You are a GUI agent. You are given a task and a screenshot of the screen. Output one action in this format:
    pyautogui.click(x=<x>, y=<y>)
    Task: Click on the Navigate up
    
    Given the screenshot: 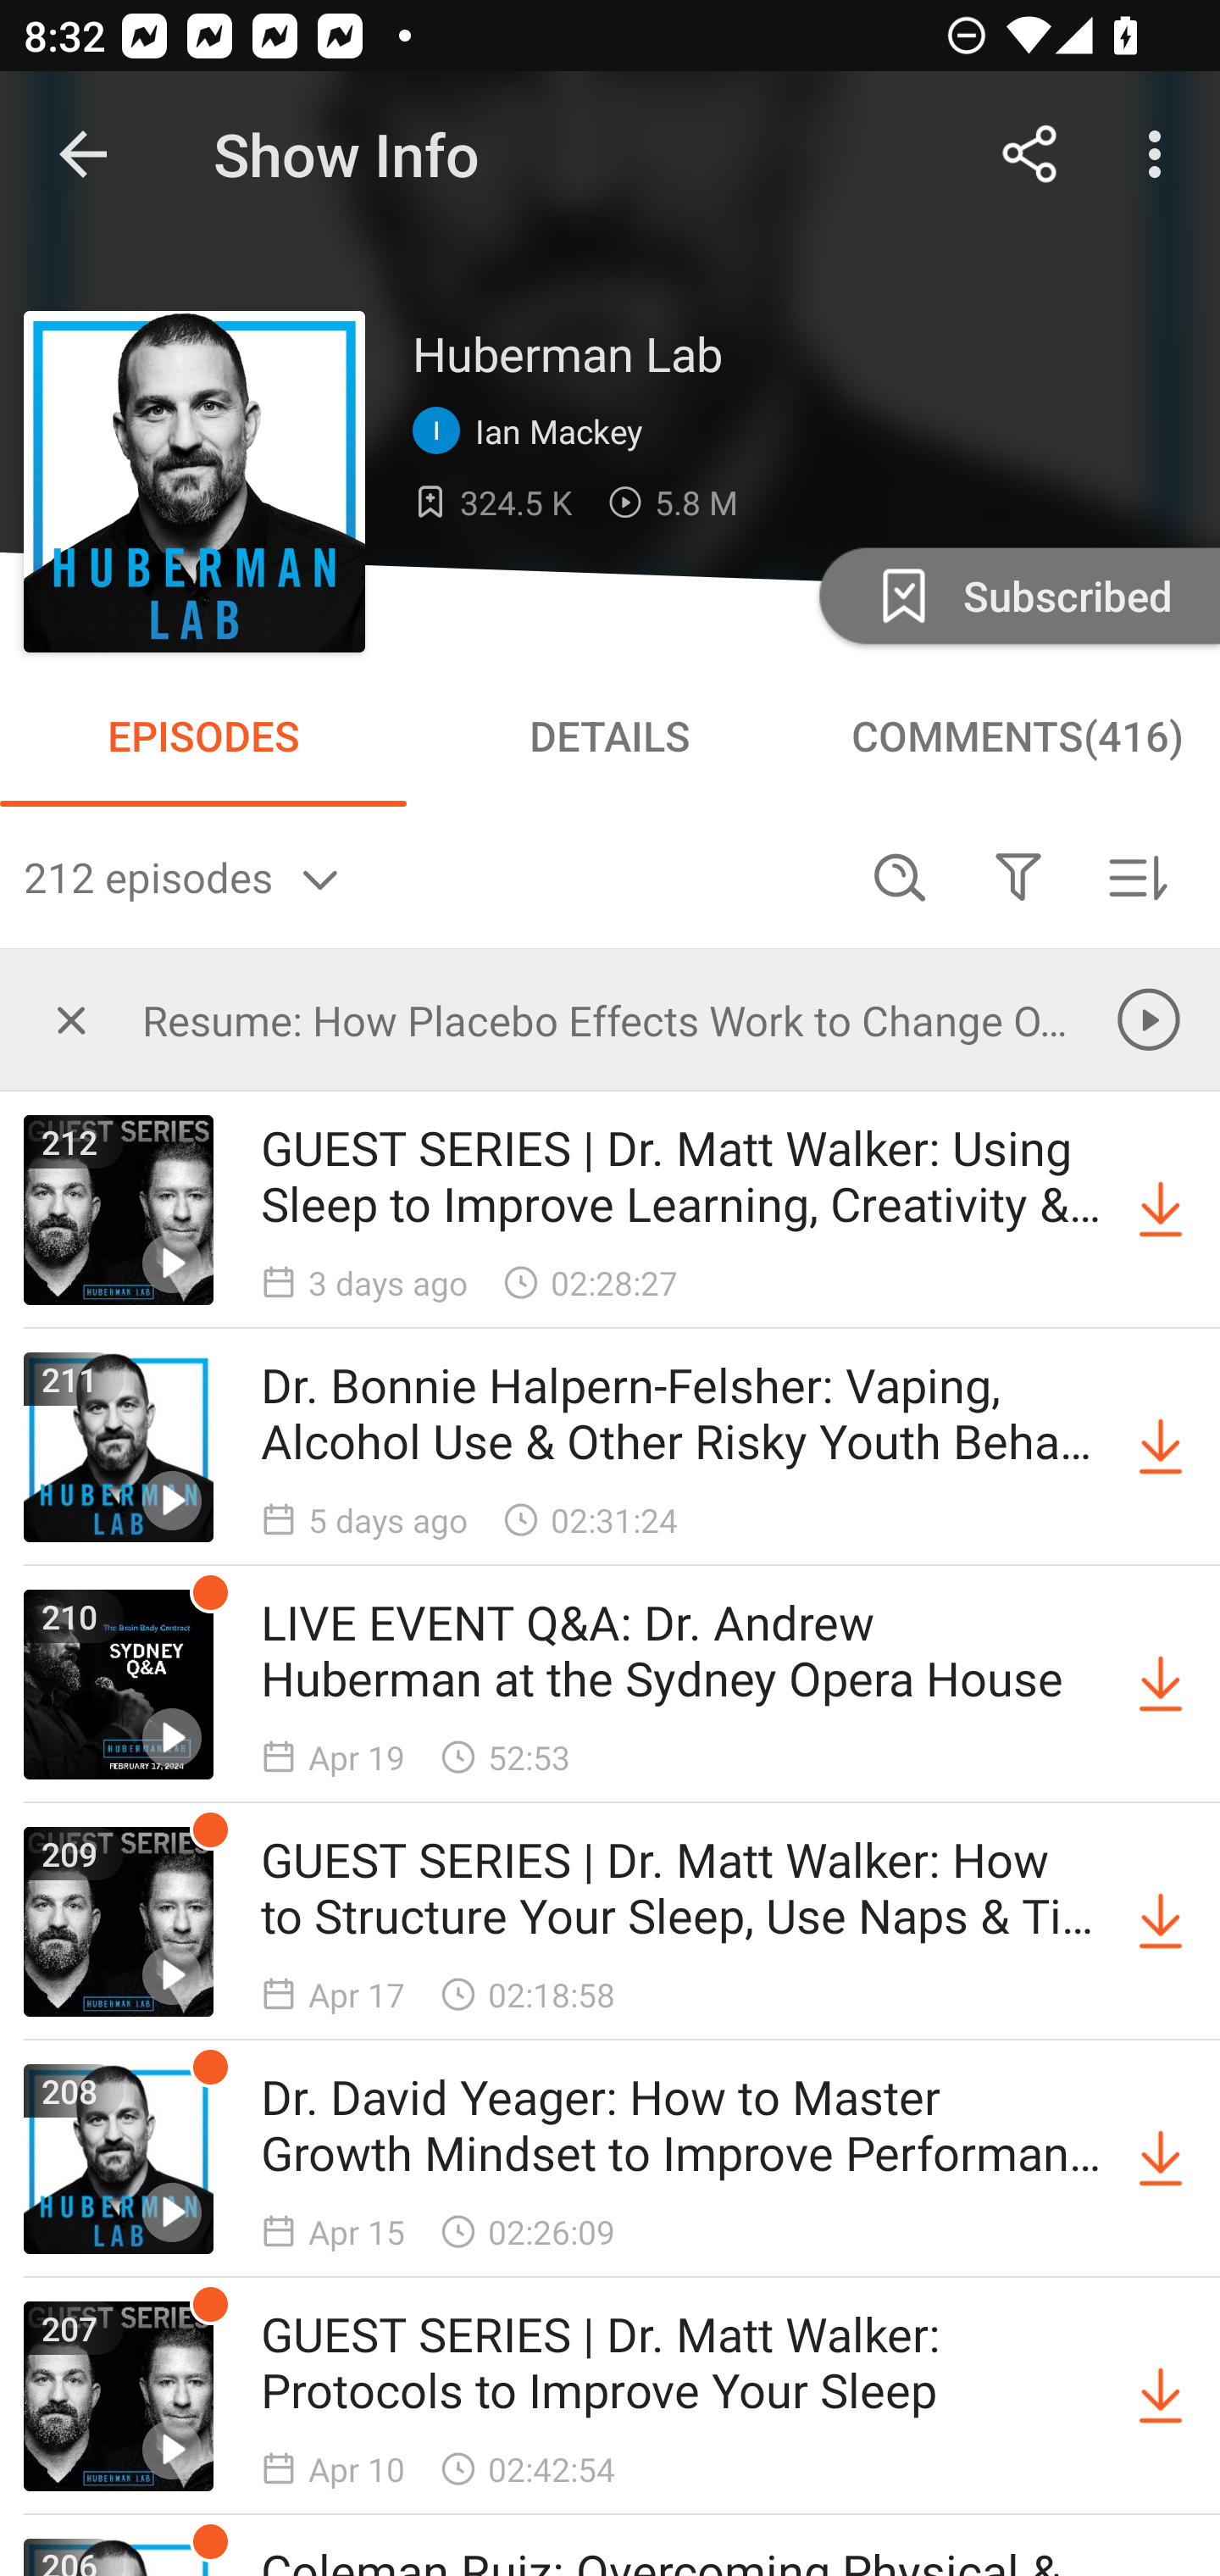 What is the action you would take?
    pyautogui.click(x=83, y=154)
    